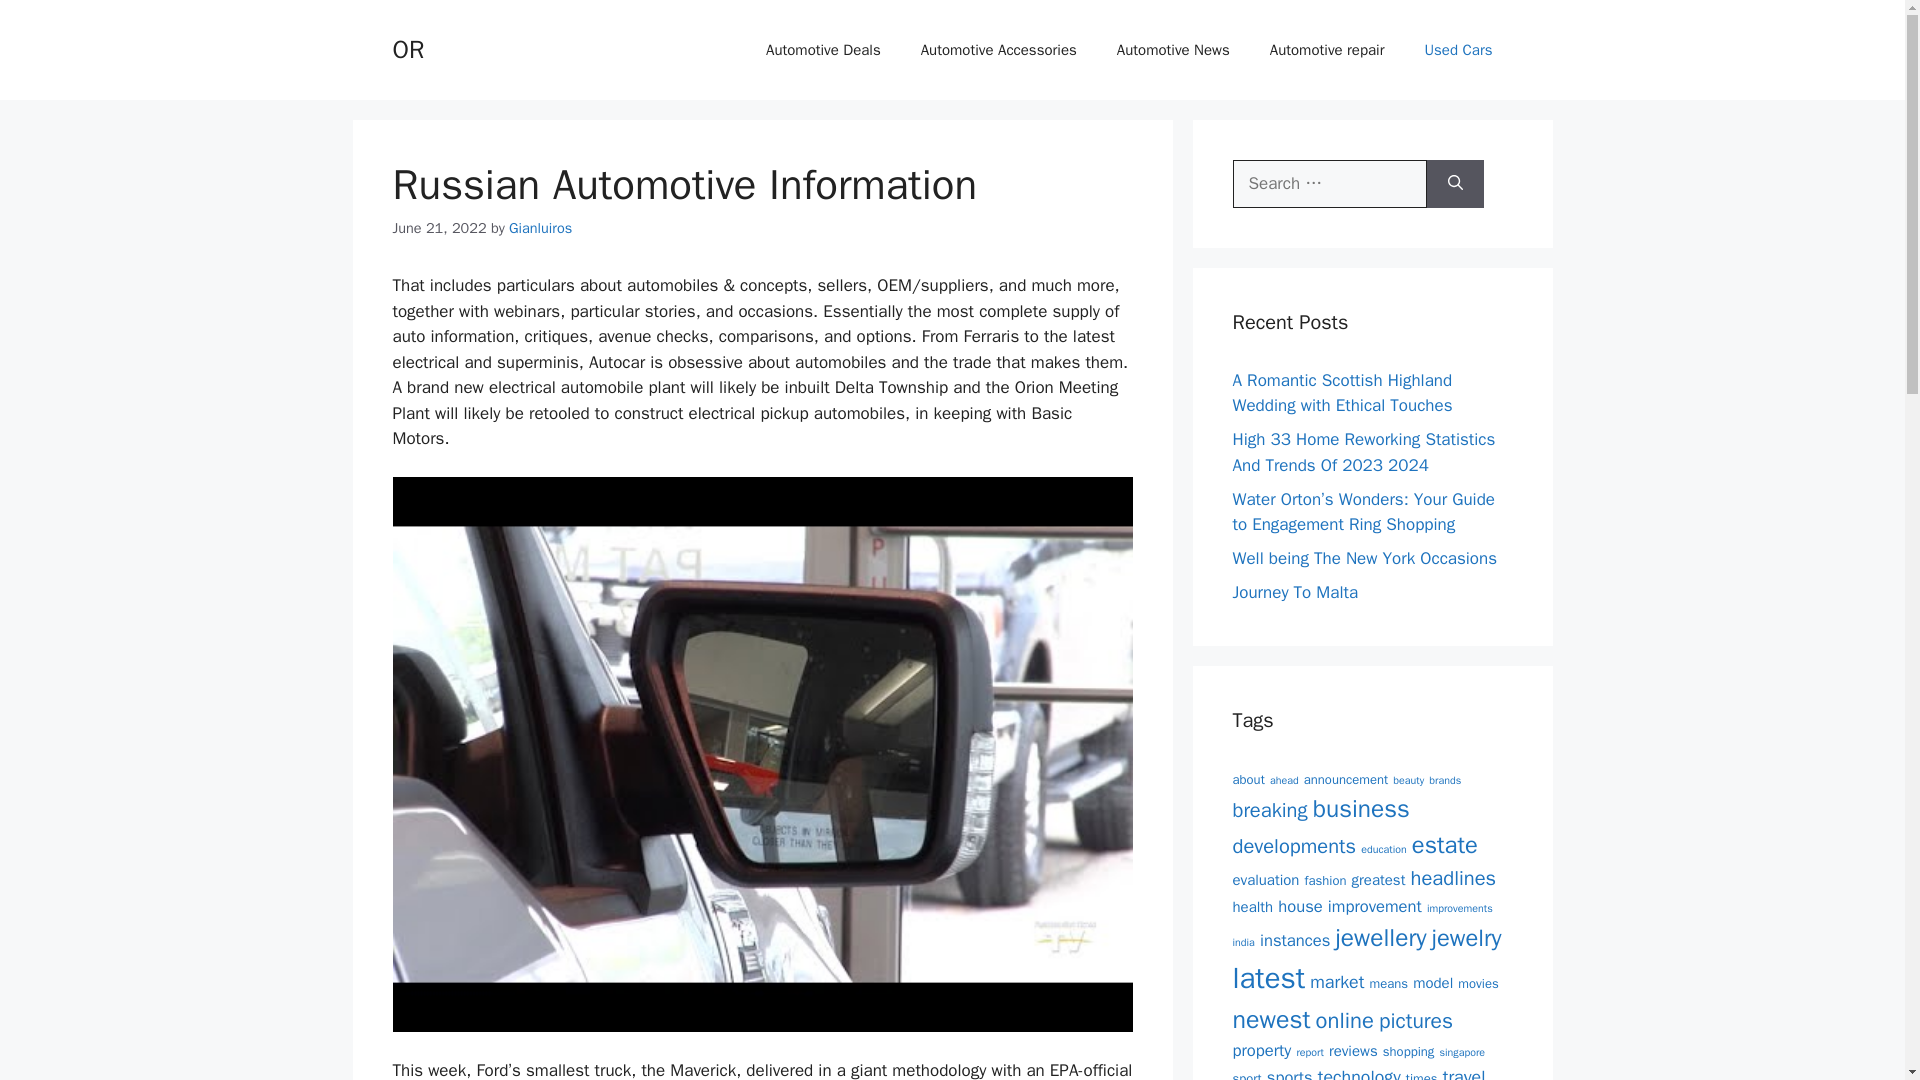 This screenshot has height=1080, width=1920. Describe the element at coordinates (1458, 50) in the screenshot. I see `Used Cars` at that location.